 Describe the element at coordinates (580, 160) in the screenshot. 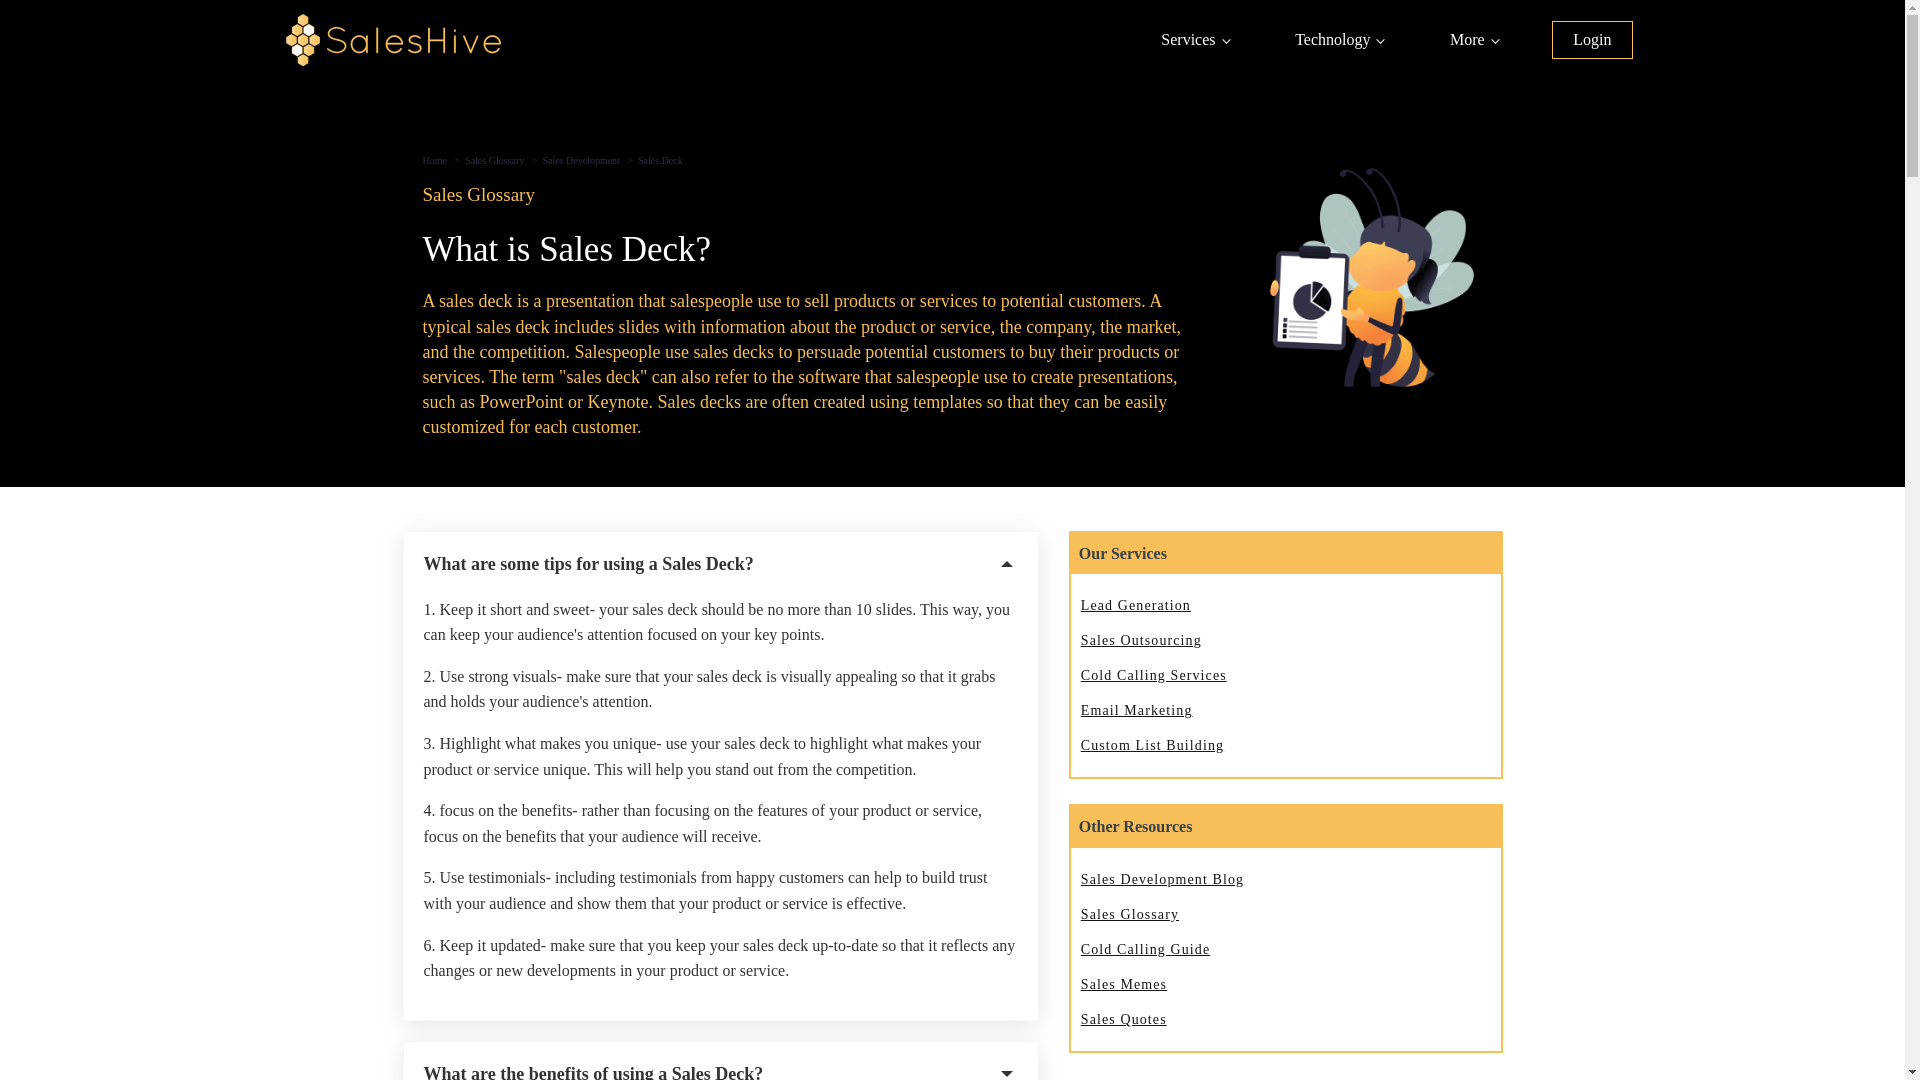

I see `Sales Development` at that location.